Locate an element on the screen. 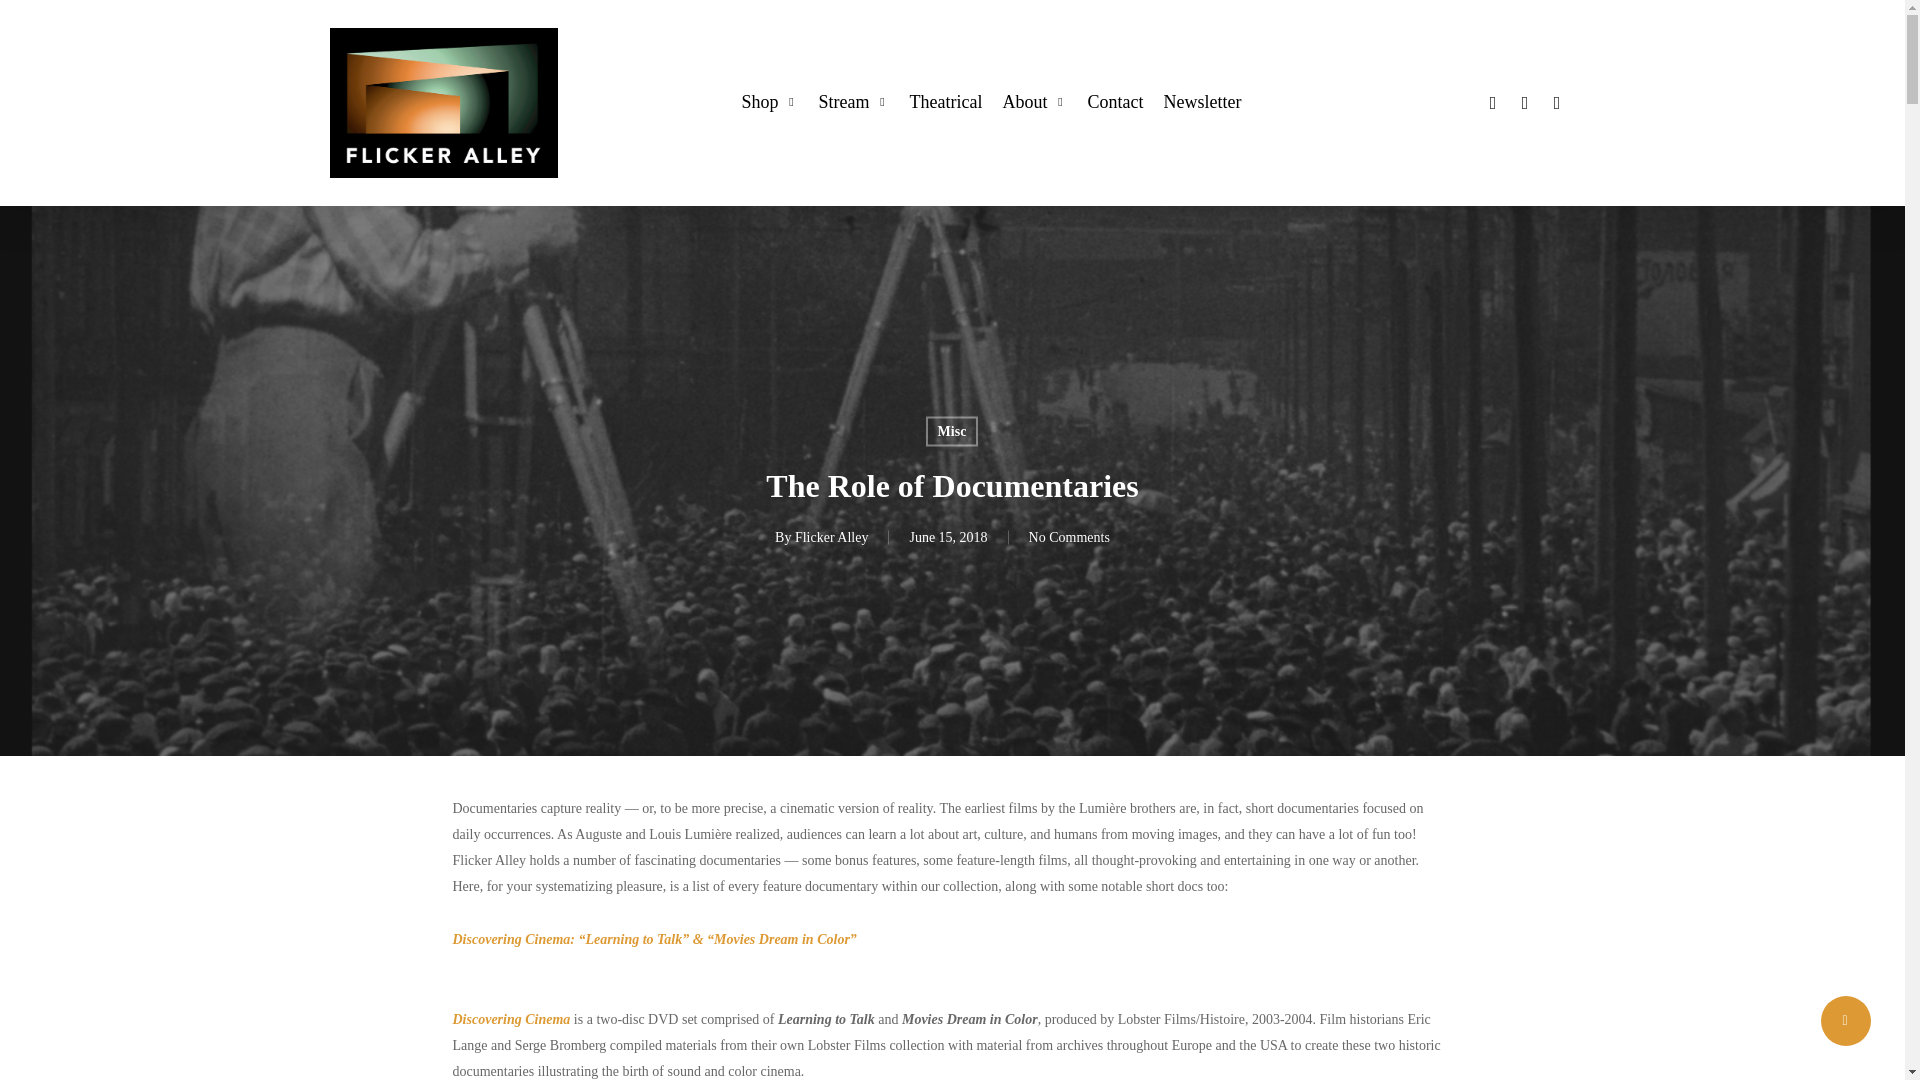 The height and width of the screenshot is (1080, 1920). Posts by Flicker Alley is located at coordinates (832, 538).